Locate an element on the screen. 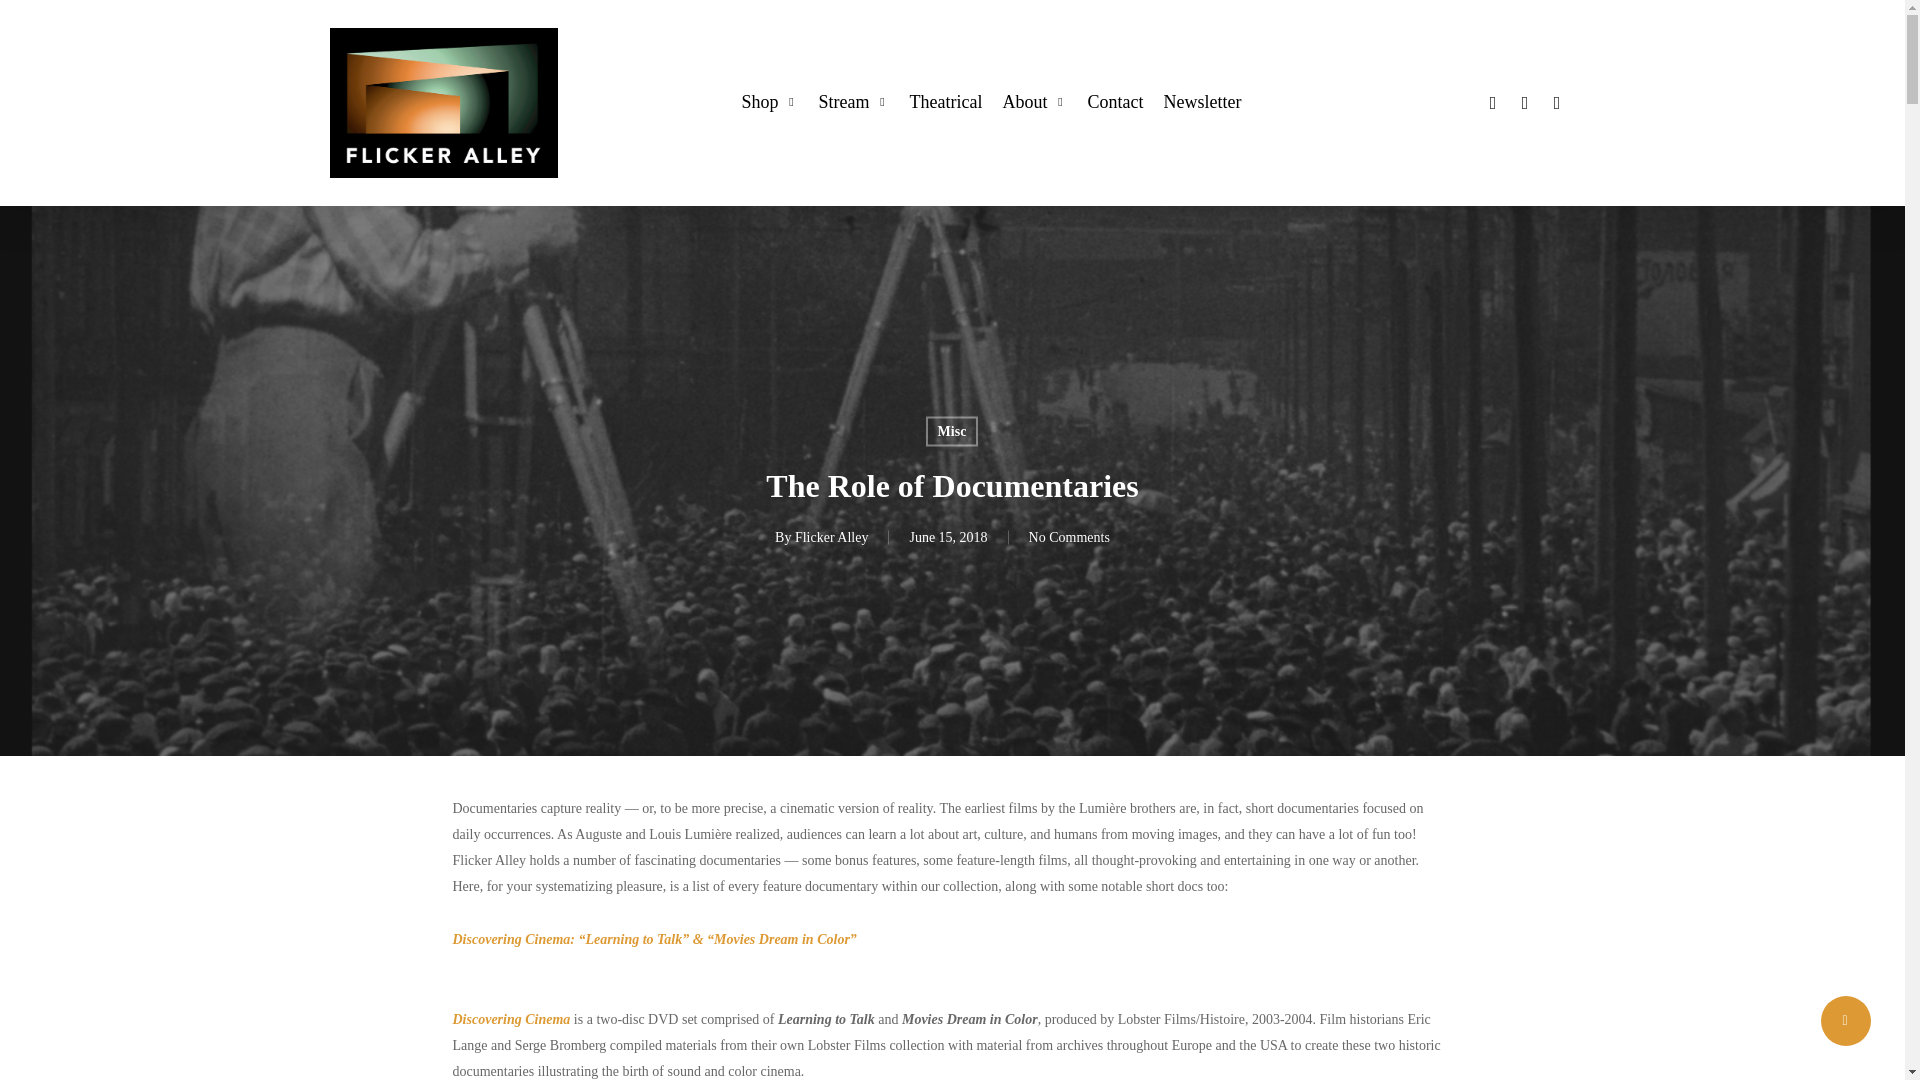 The height and width of the screenshot is (1080, 1920). Posts by Flicker Alley is located at coordinates (832, 538).